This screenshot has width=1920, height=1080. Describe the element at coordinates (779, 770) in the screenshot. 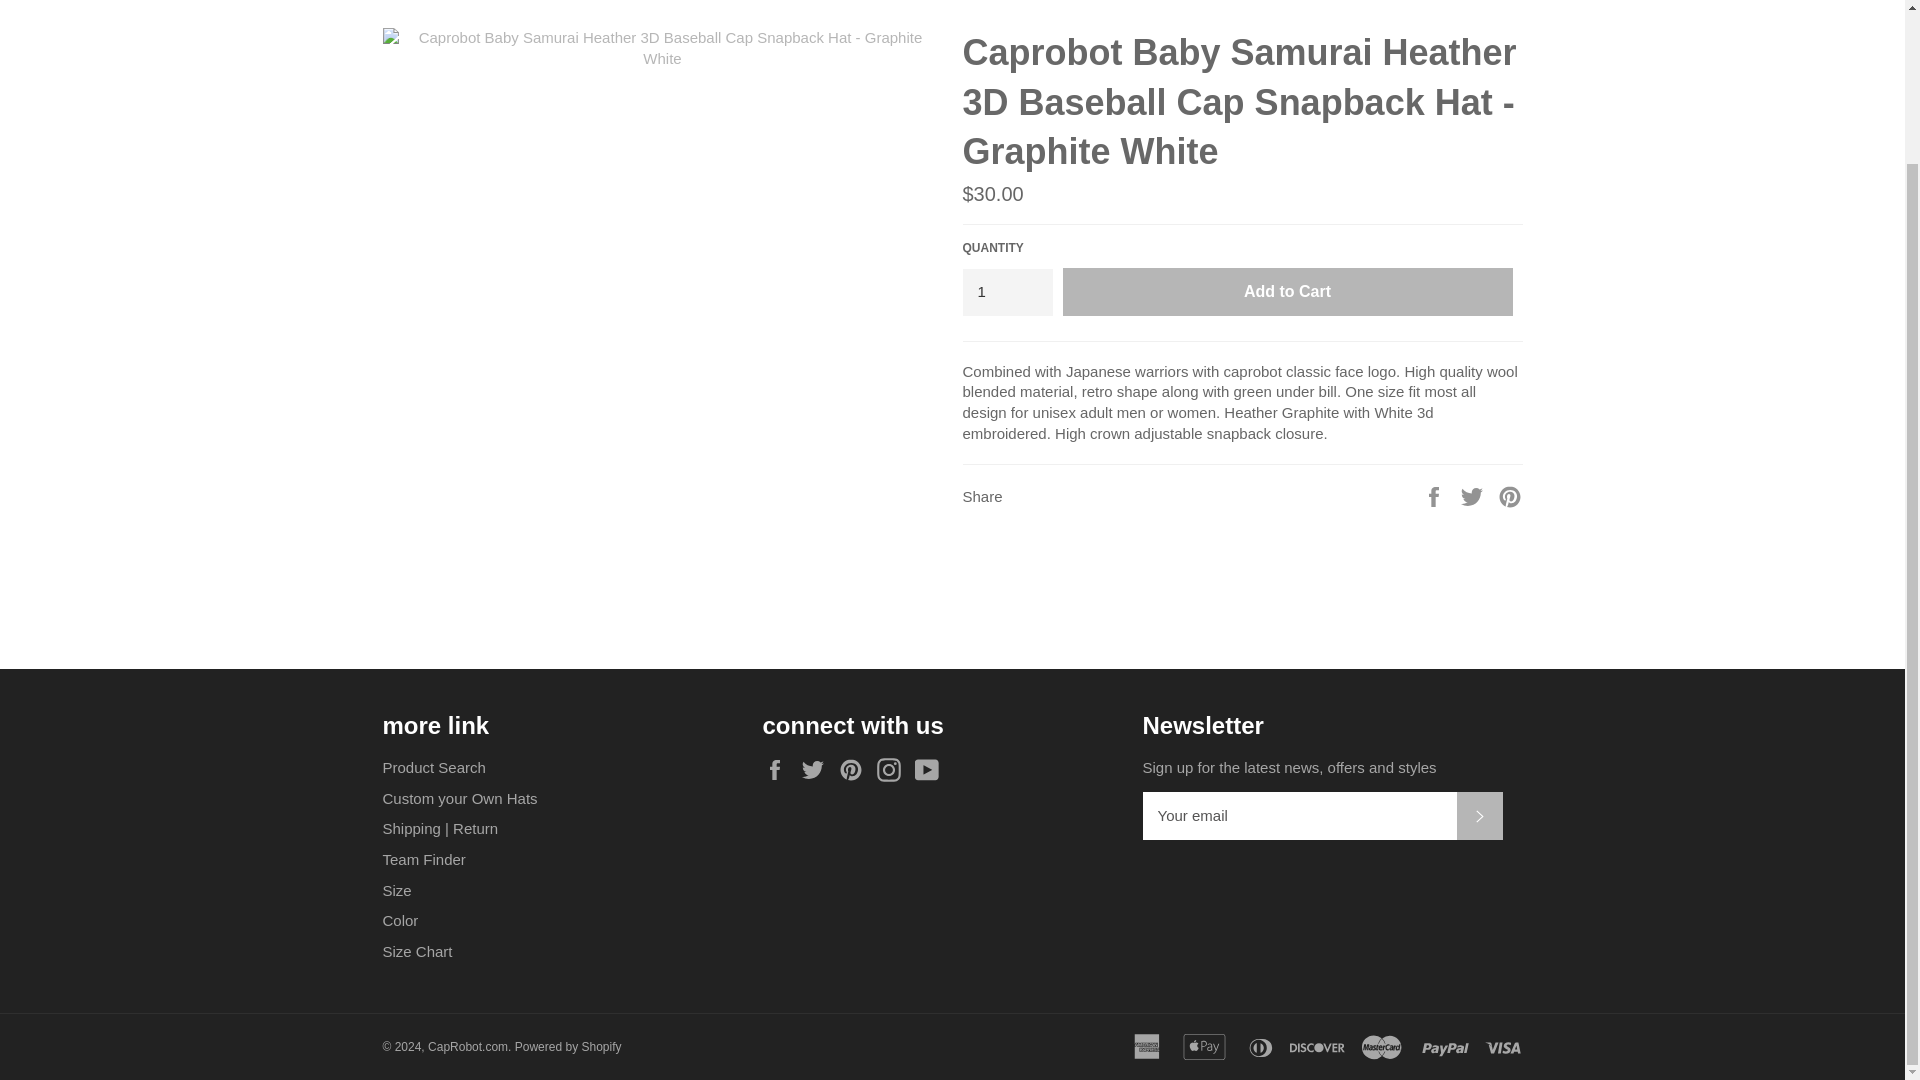

I see `CapRobot.com on Facebook` at that location.